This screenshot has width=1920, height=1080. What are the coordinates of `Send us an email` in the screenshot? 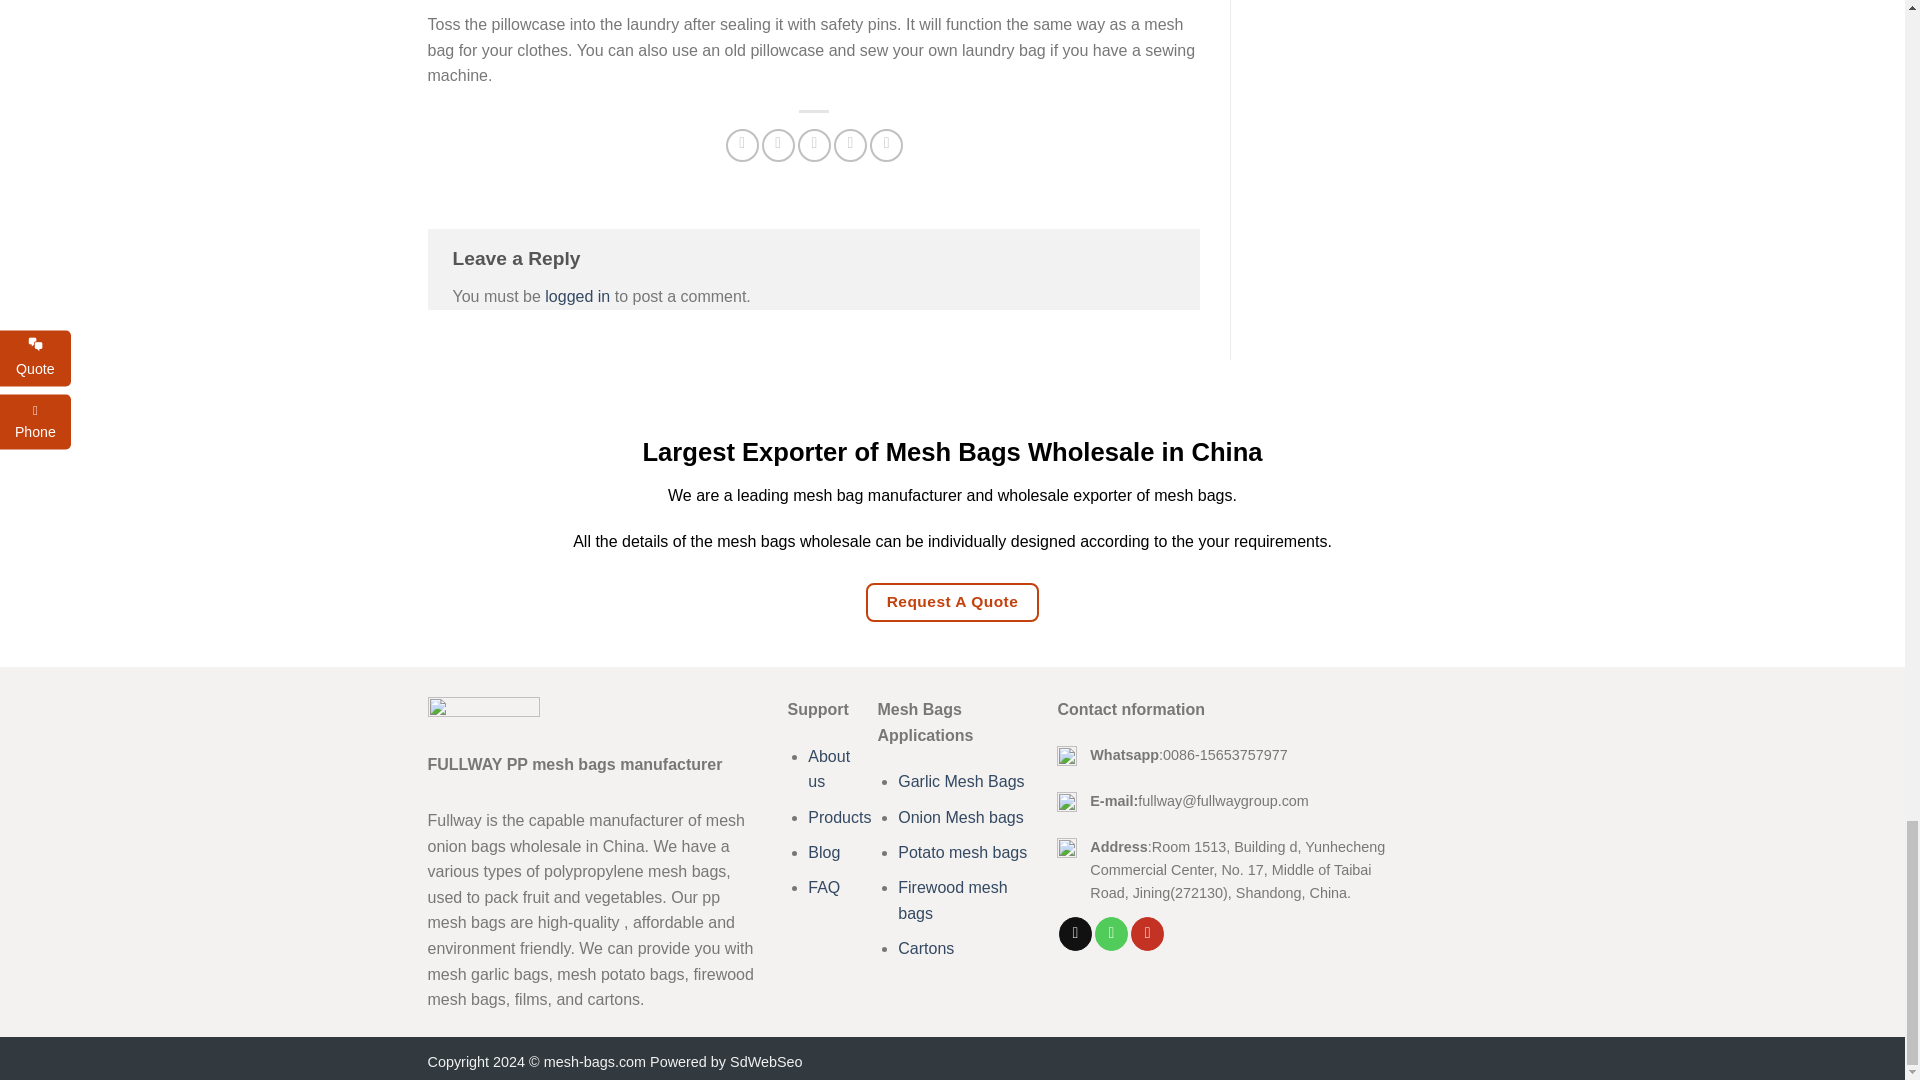 It's located at (1076, 934).